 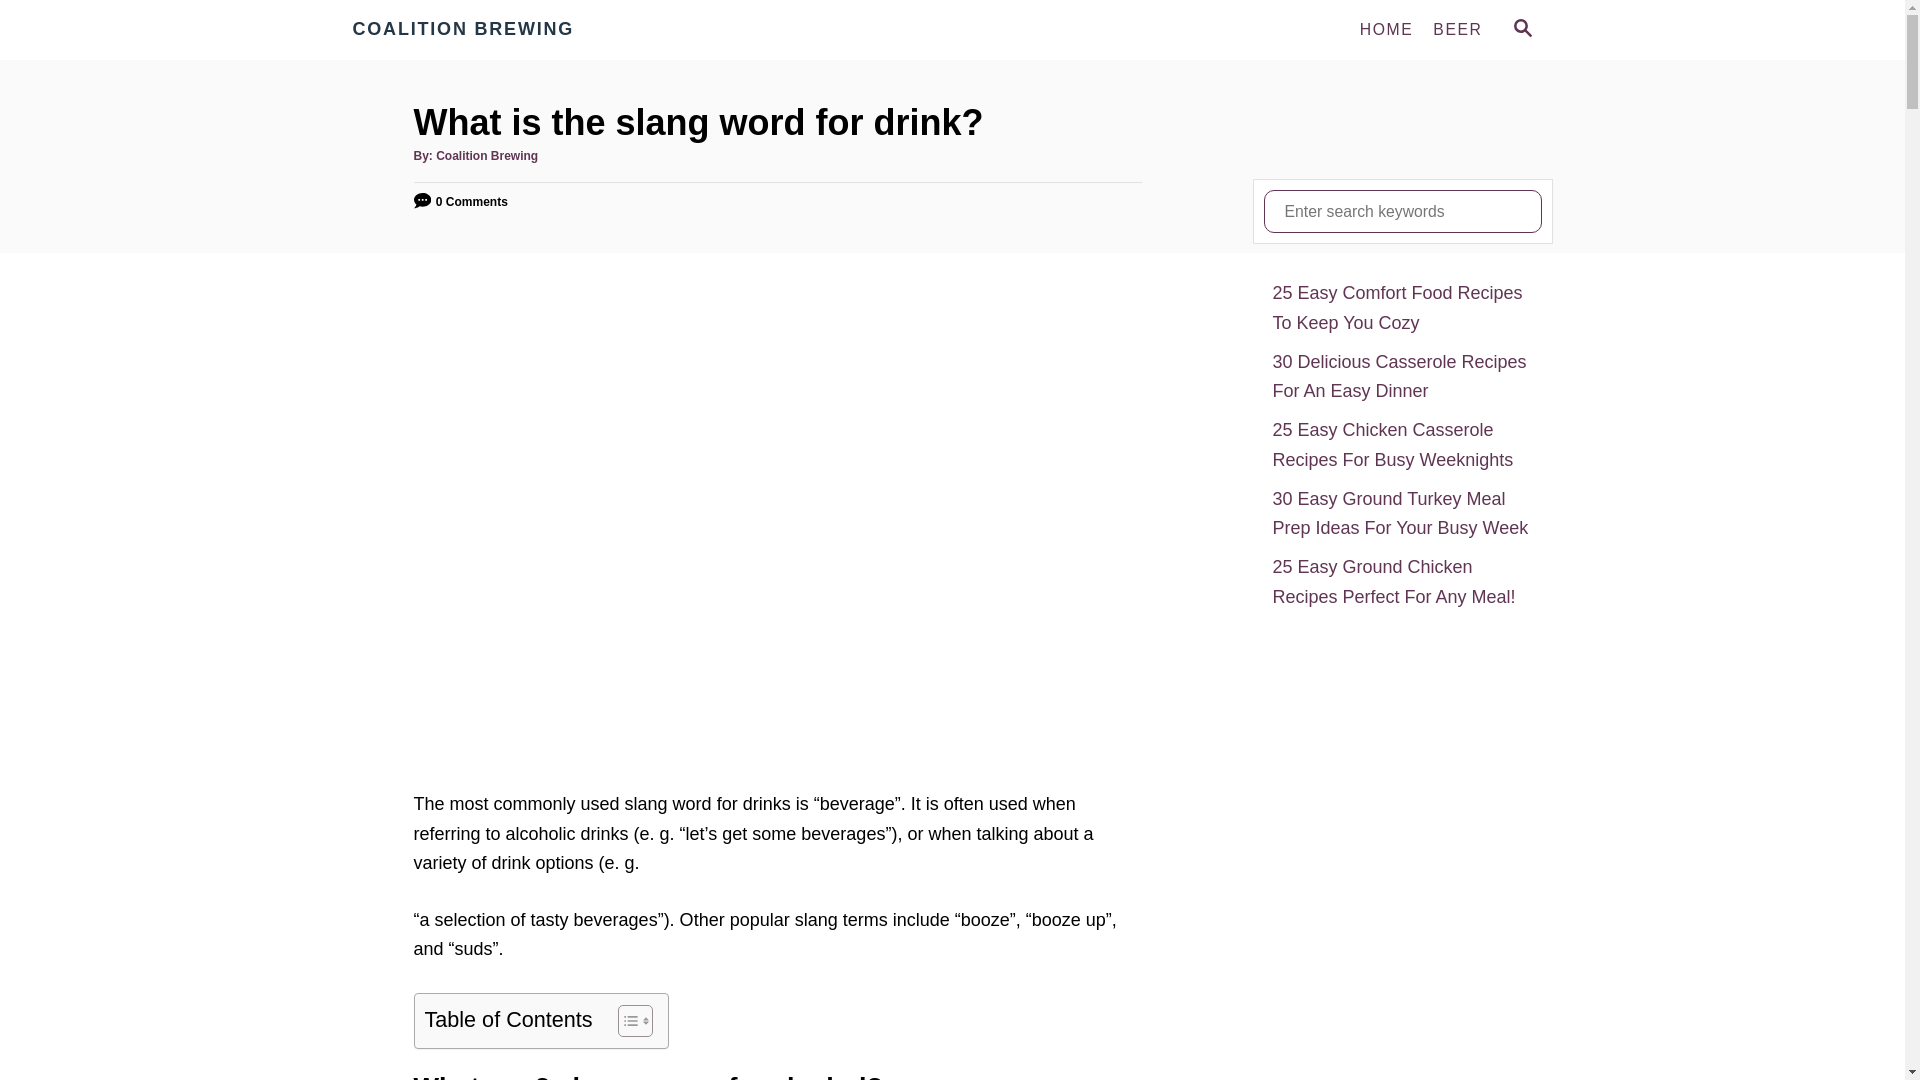 What do you see at coordinates (1402, 308) in the screenshot?
I see `25 Easy Comfort Food Recipes To Keep You Cozy` at bounding box center [1402, 308].